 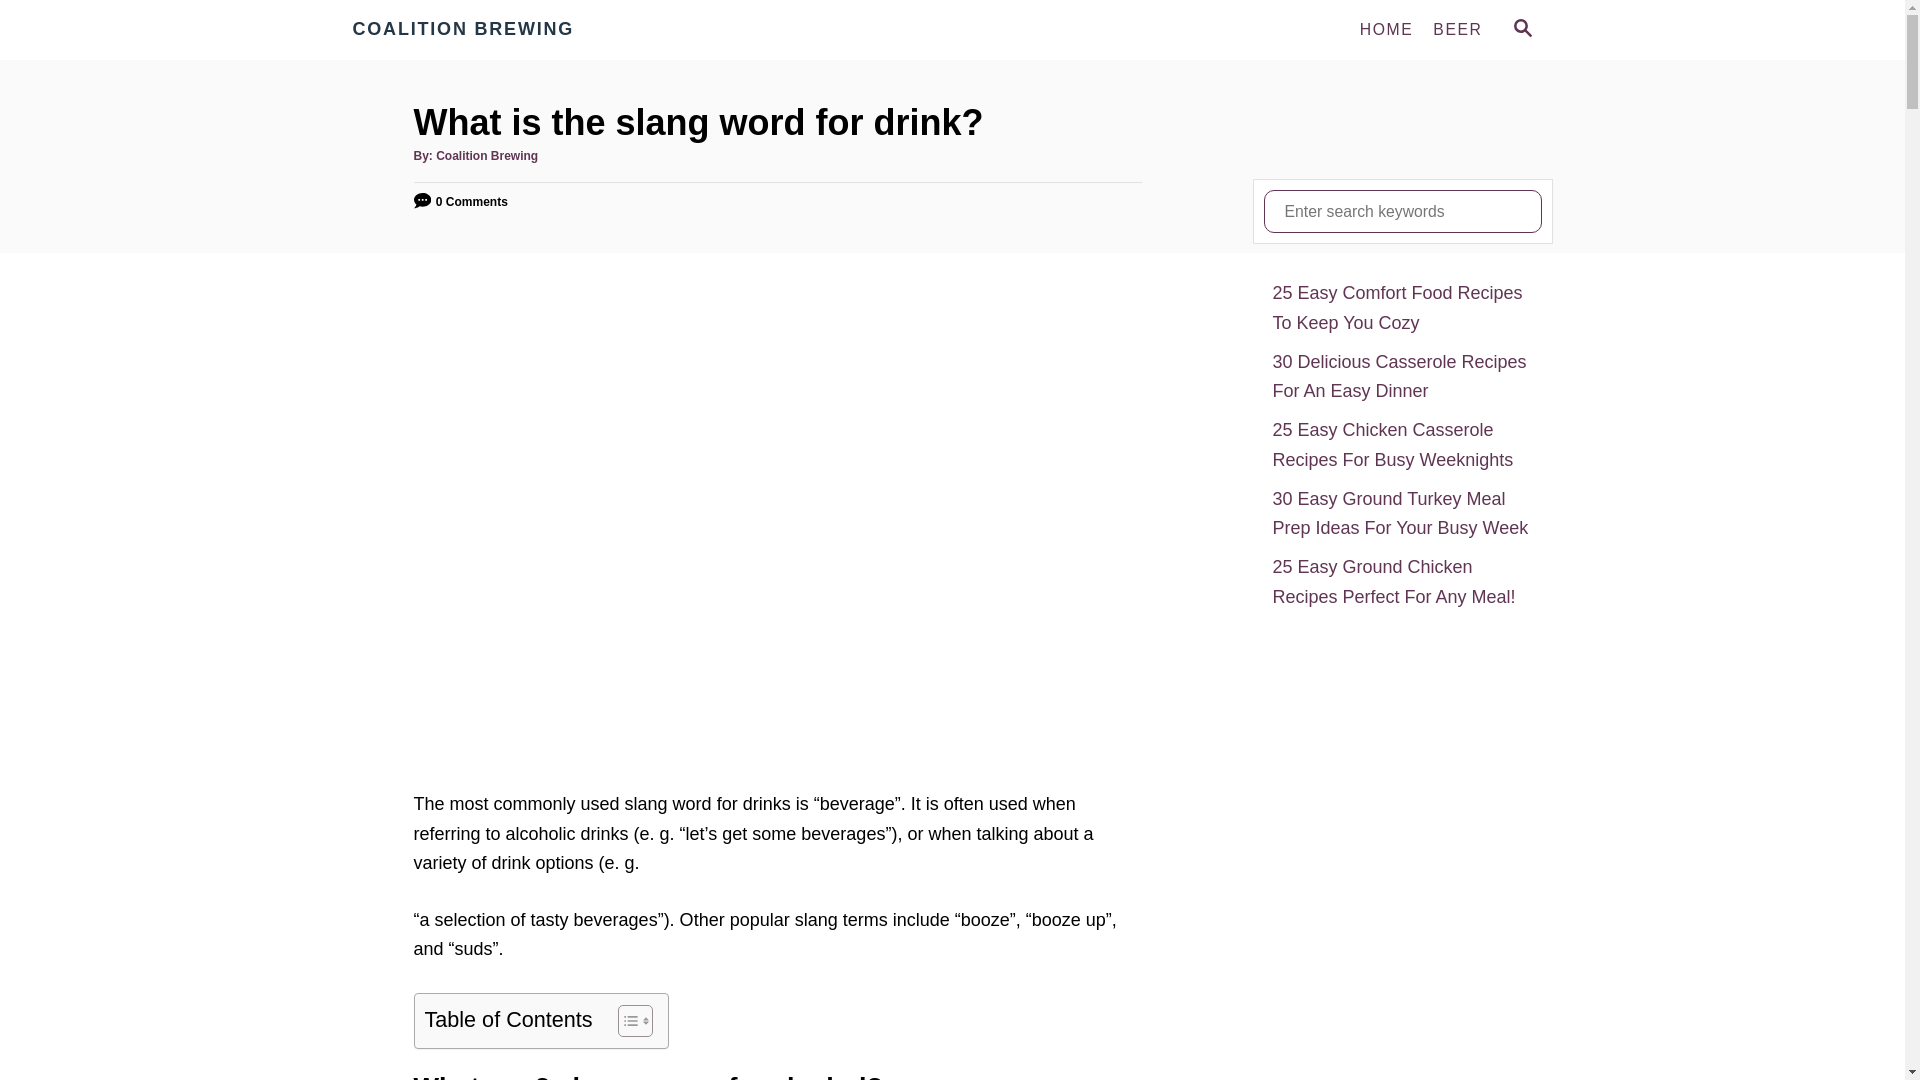 What do you see at coordinates (1402, 308) in the screenshot?
I see `25 Easy Comfort Food Recipes To Keep You Cozy` at bounding box center [1402, 308].